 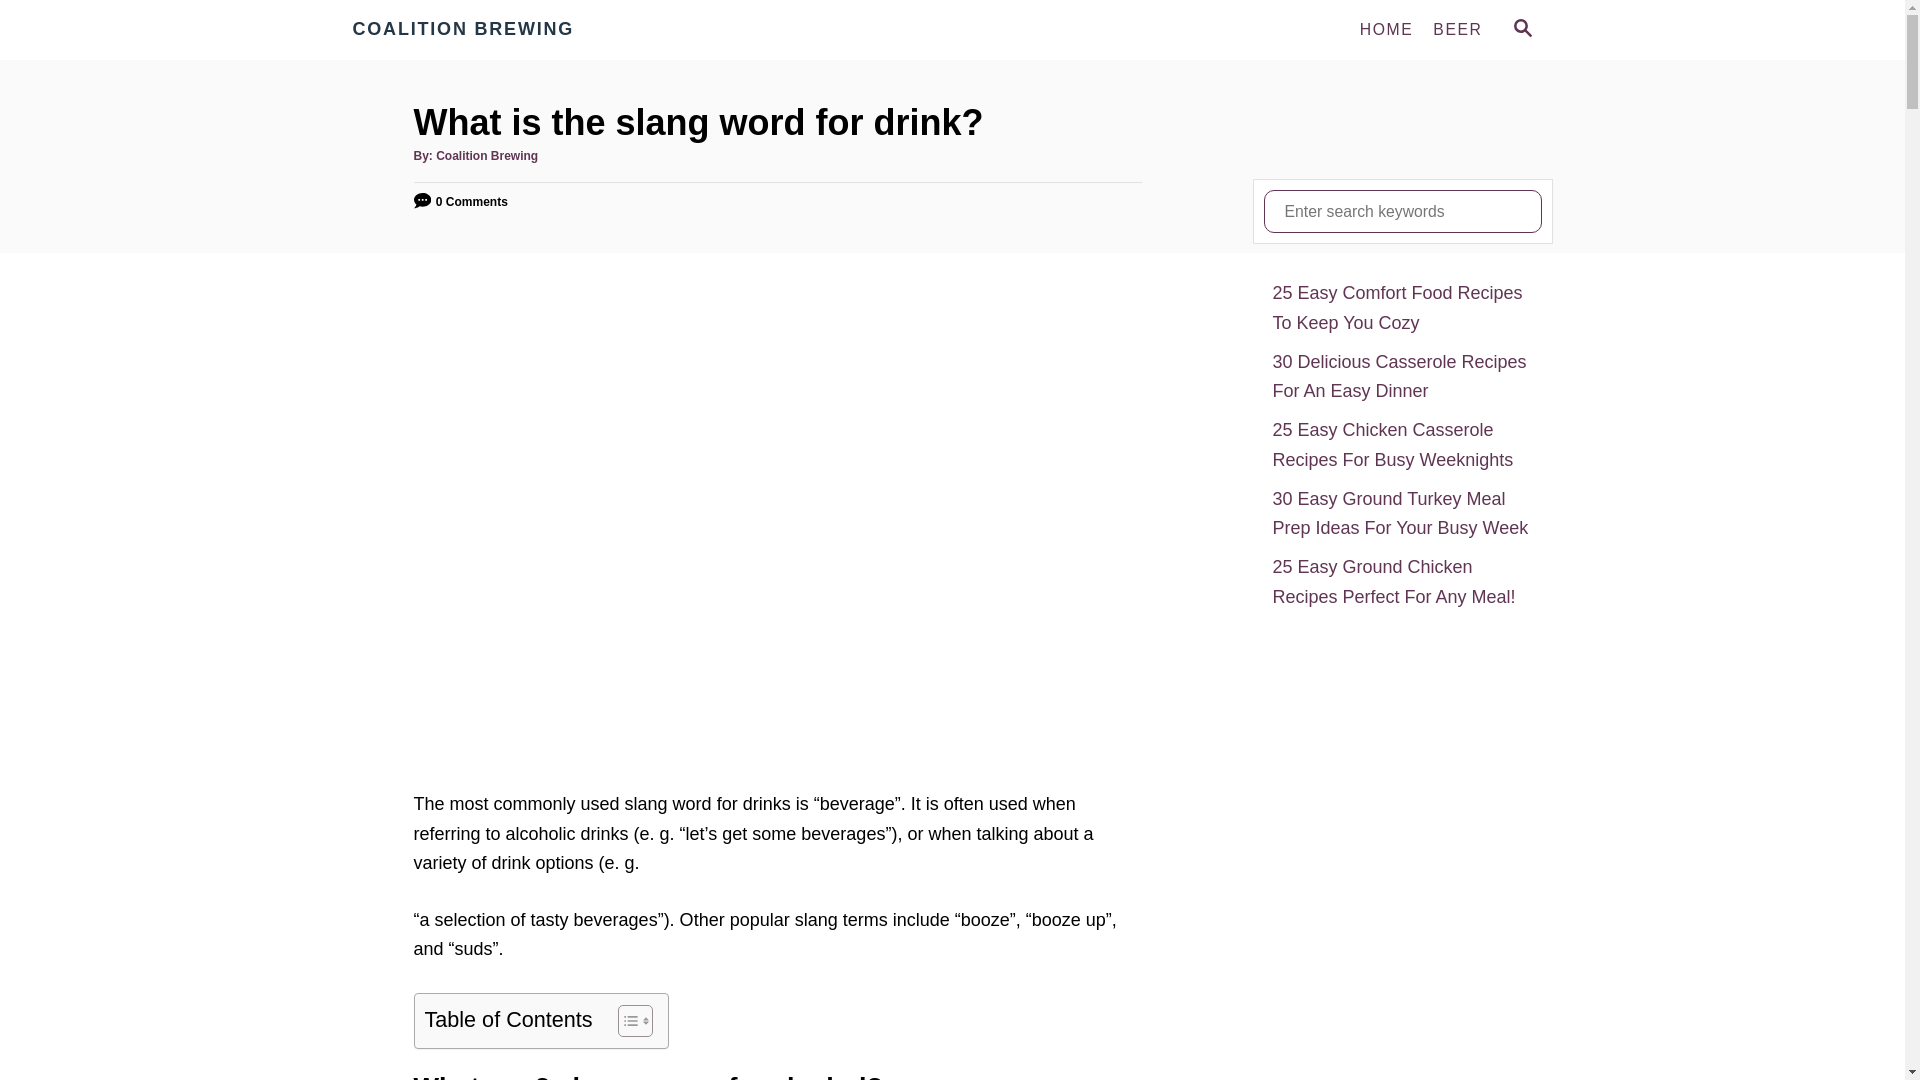 What do you see at coordinates (1402, 308) in the screenshot?
I see `25 Easy Comfort Food Recipes To Keep You Cozy` at bounding box center [1402, 308].